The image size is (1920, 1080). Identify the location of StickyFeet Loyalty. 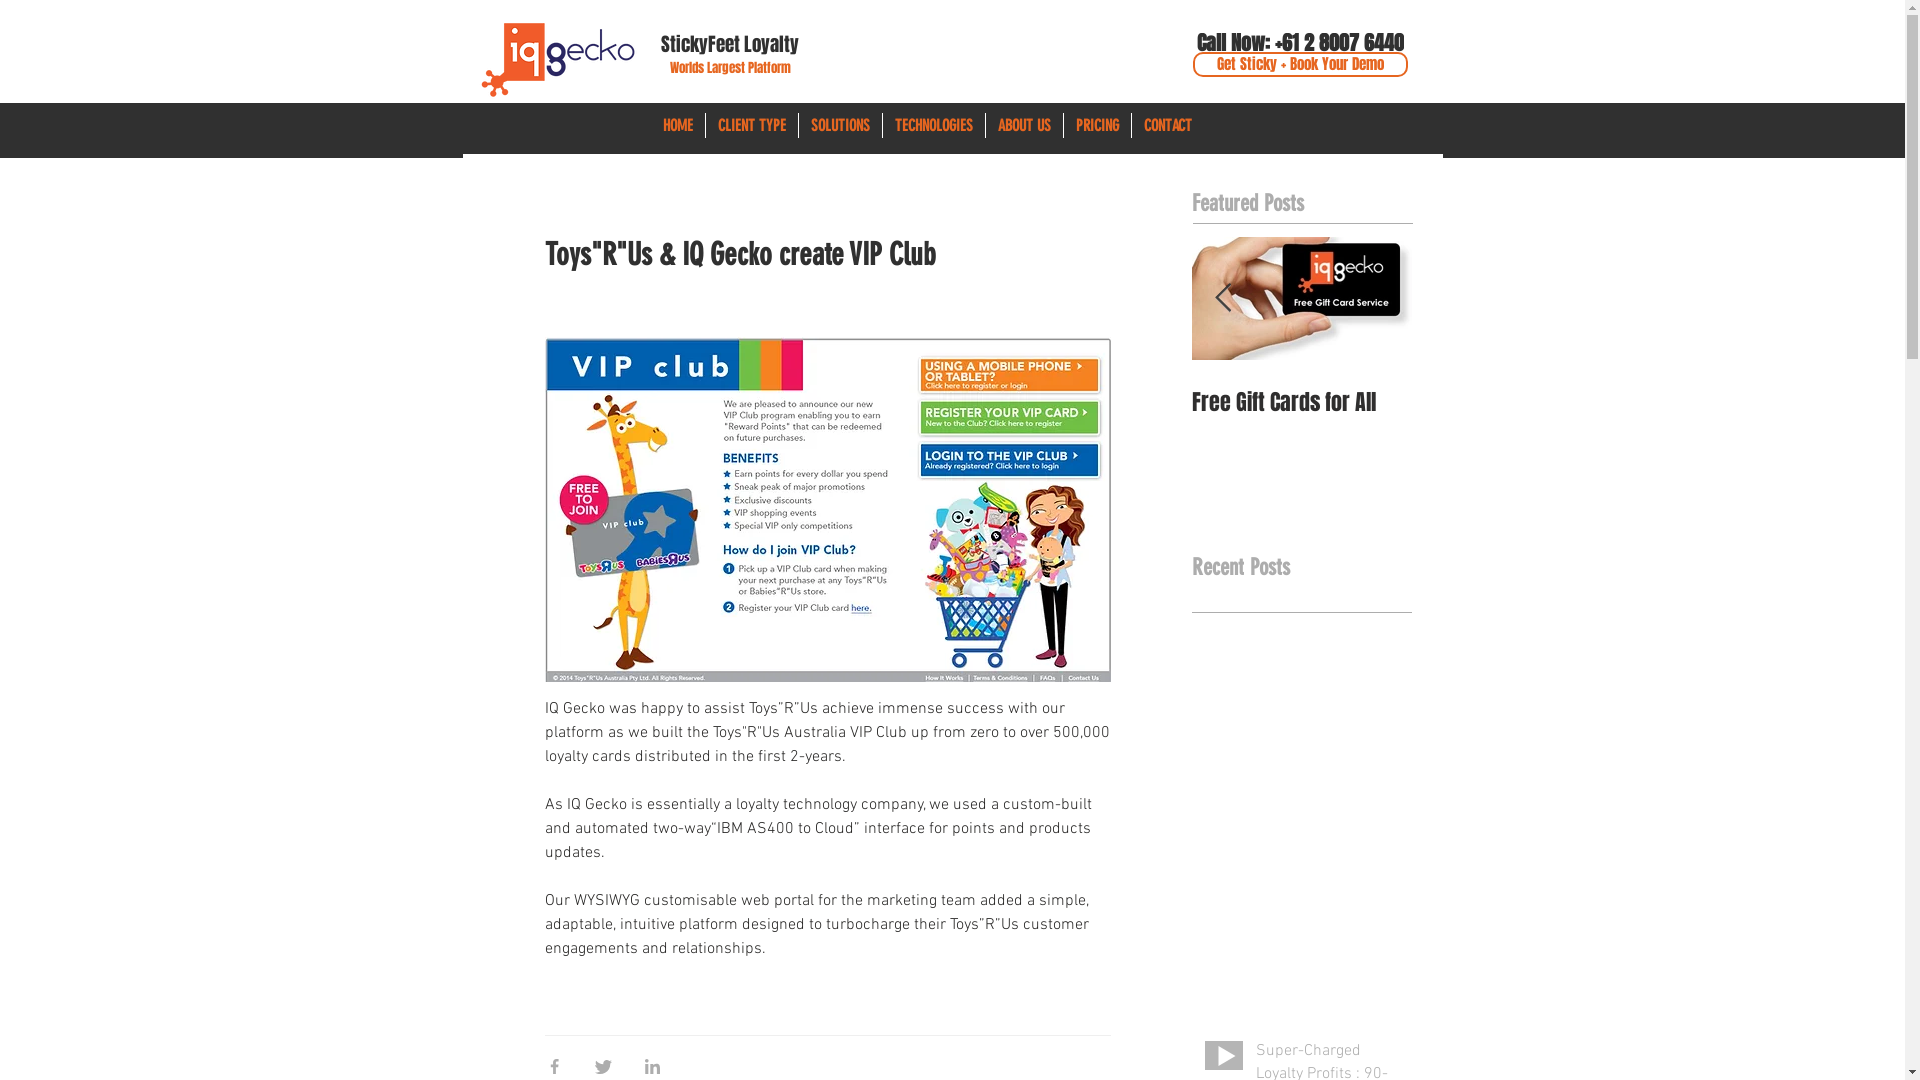
(730, 46).